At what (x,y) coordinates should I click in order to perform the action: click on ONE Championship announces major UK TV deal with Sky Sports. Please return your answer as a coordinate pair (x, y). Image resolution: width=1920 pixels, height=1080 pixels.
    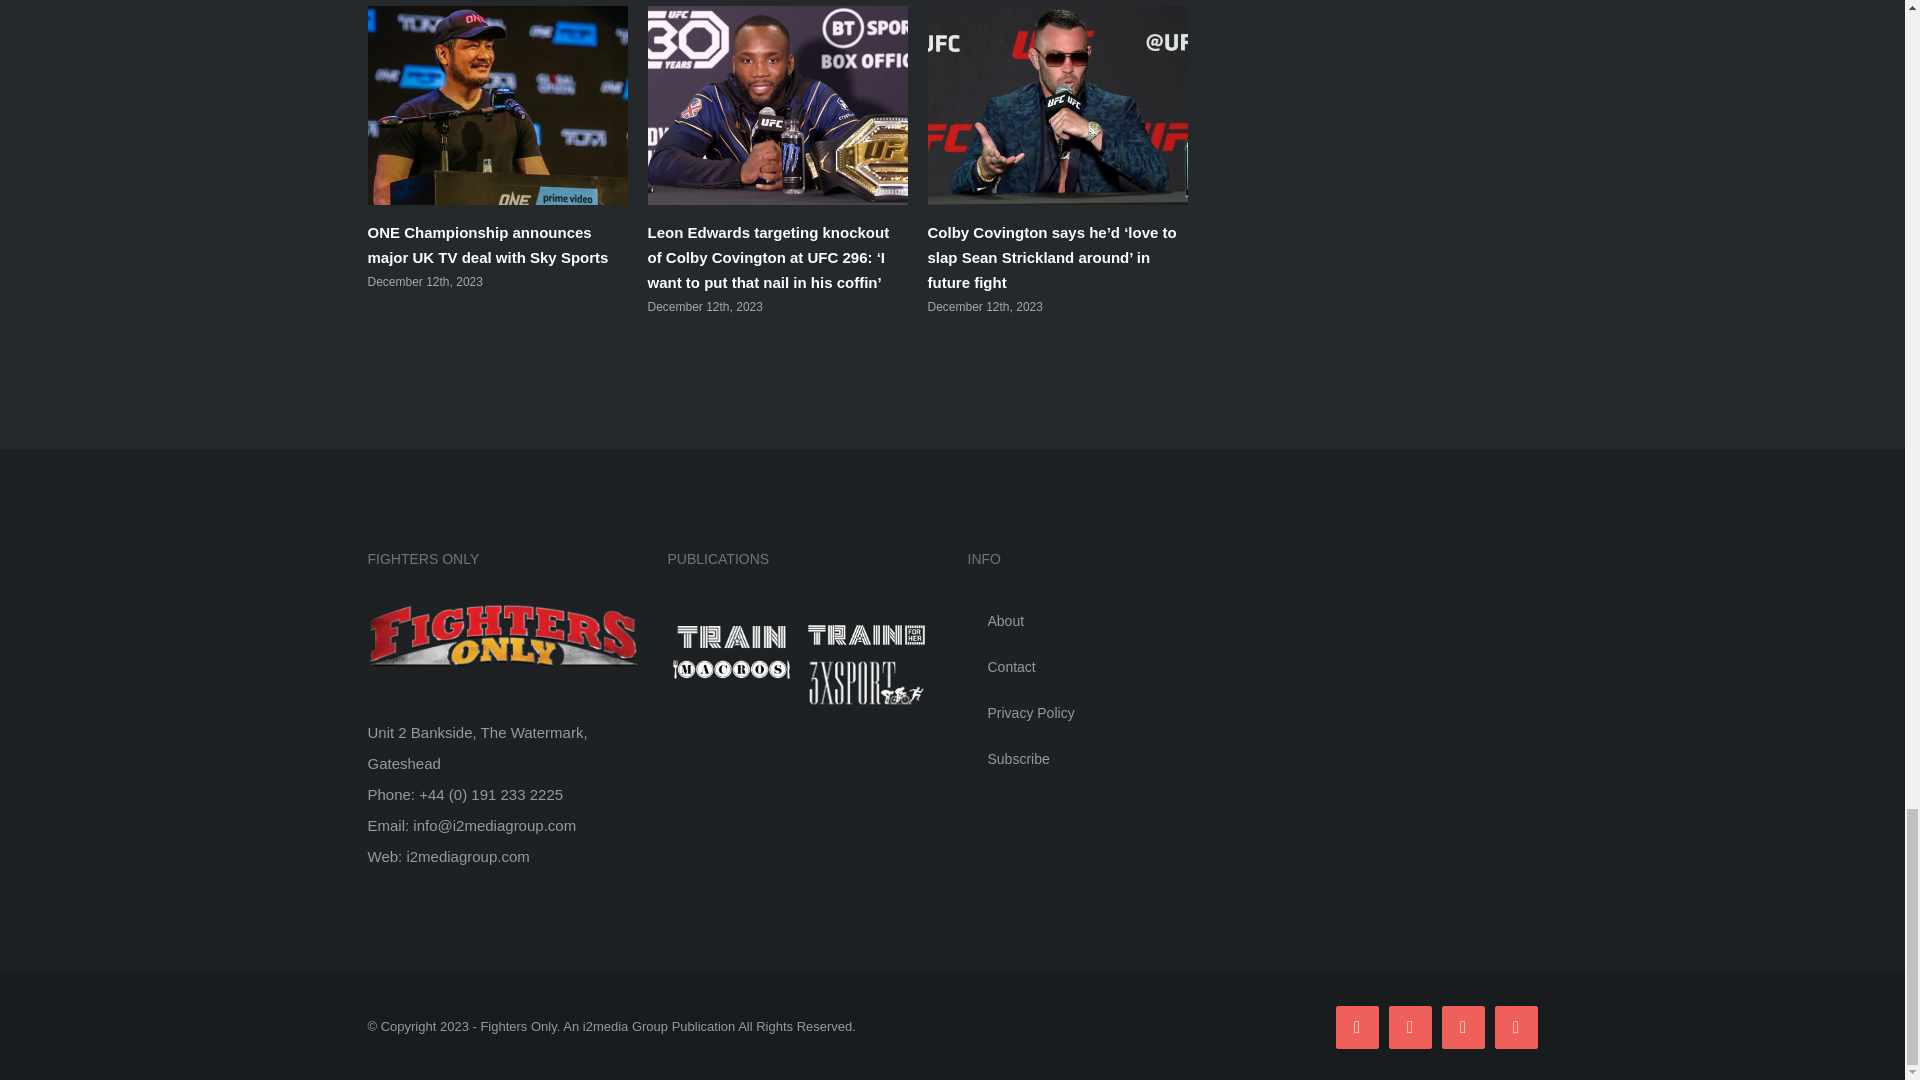
    Looking at the image, I should click on (488, 244).